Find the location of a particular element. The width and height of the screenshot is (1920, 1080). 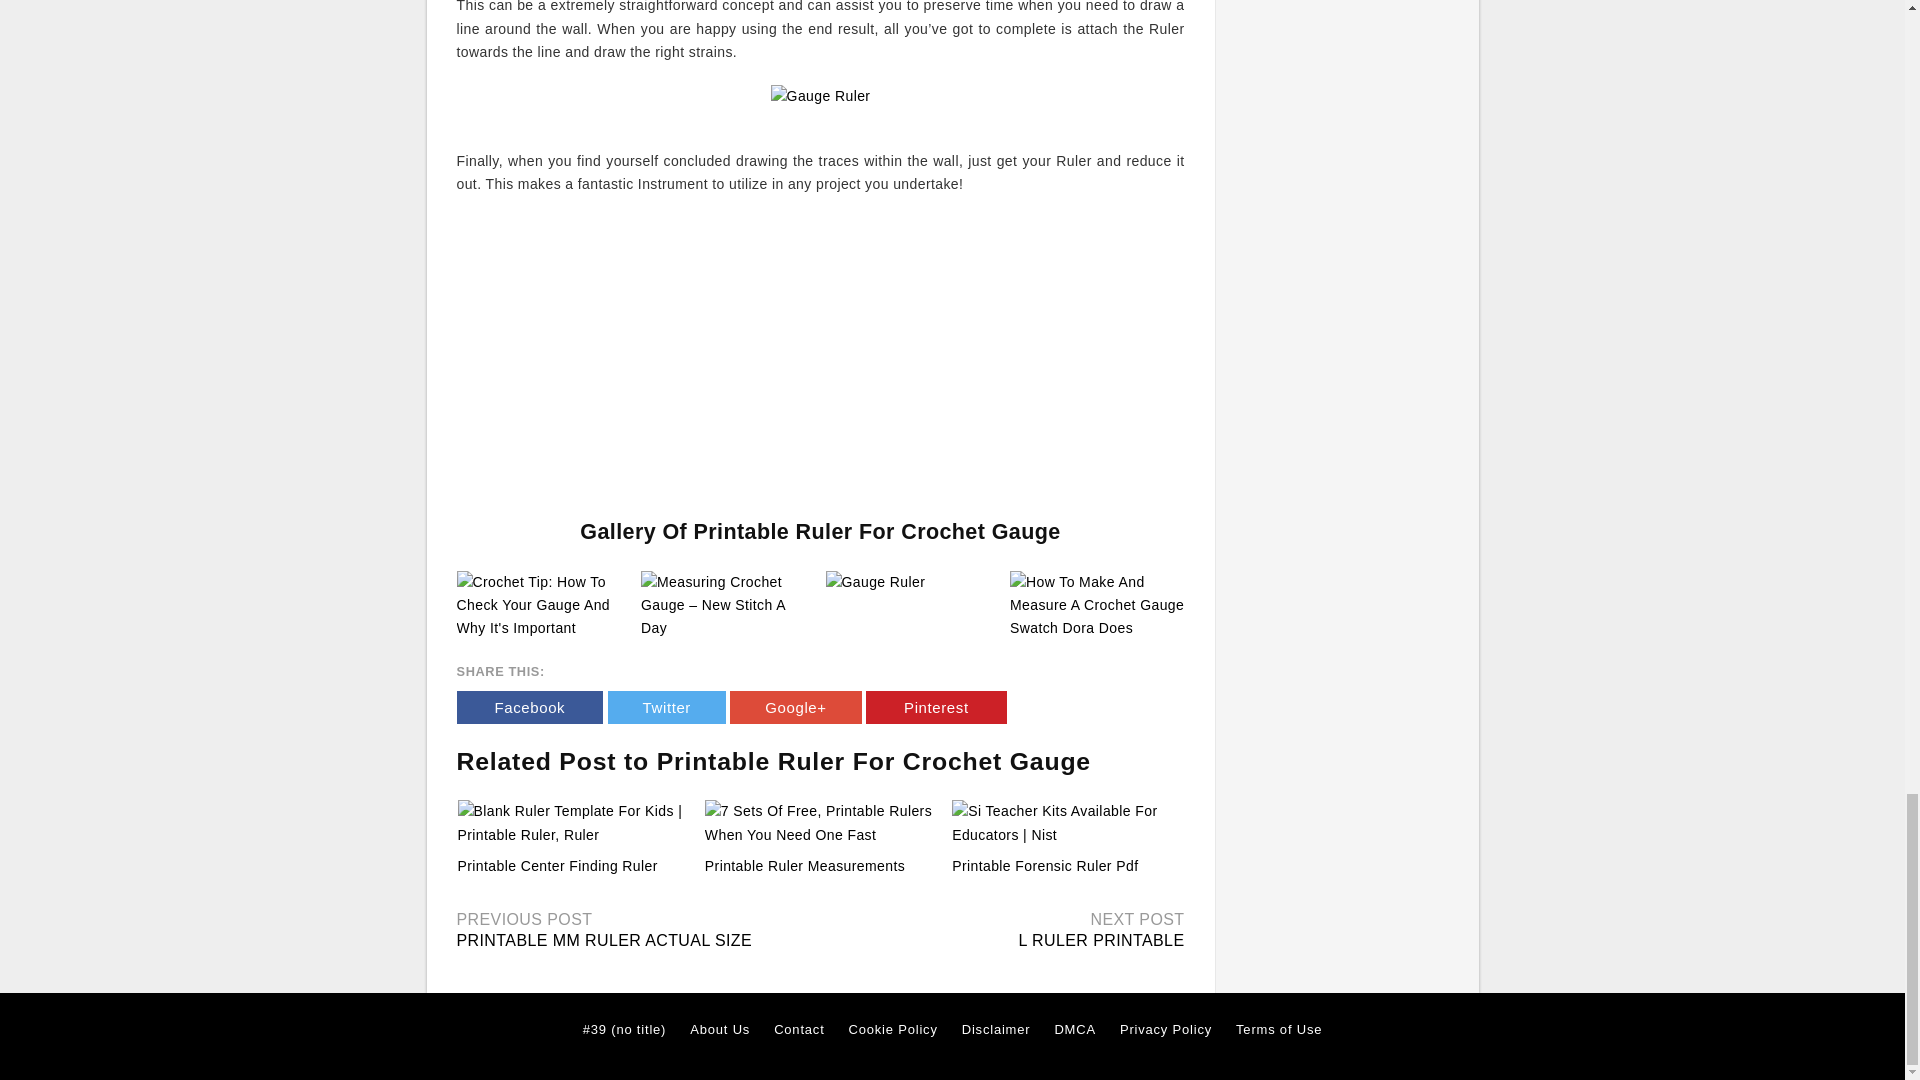

How To Make And Measure A Crochet Gauge Swatch   Dora Does is located at coordinates (1096, 606).